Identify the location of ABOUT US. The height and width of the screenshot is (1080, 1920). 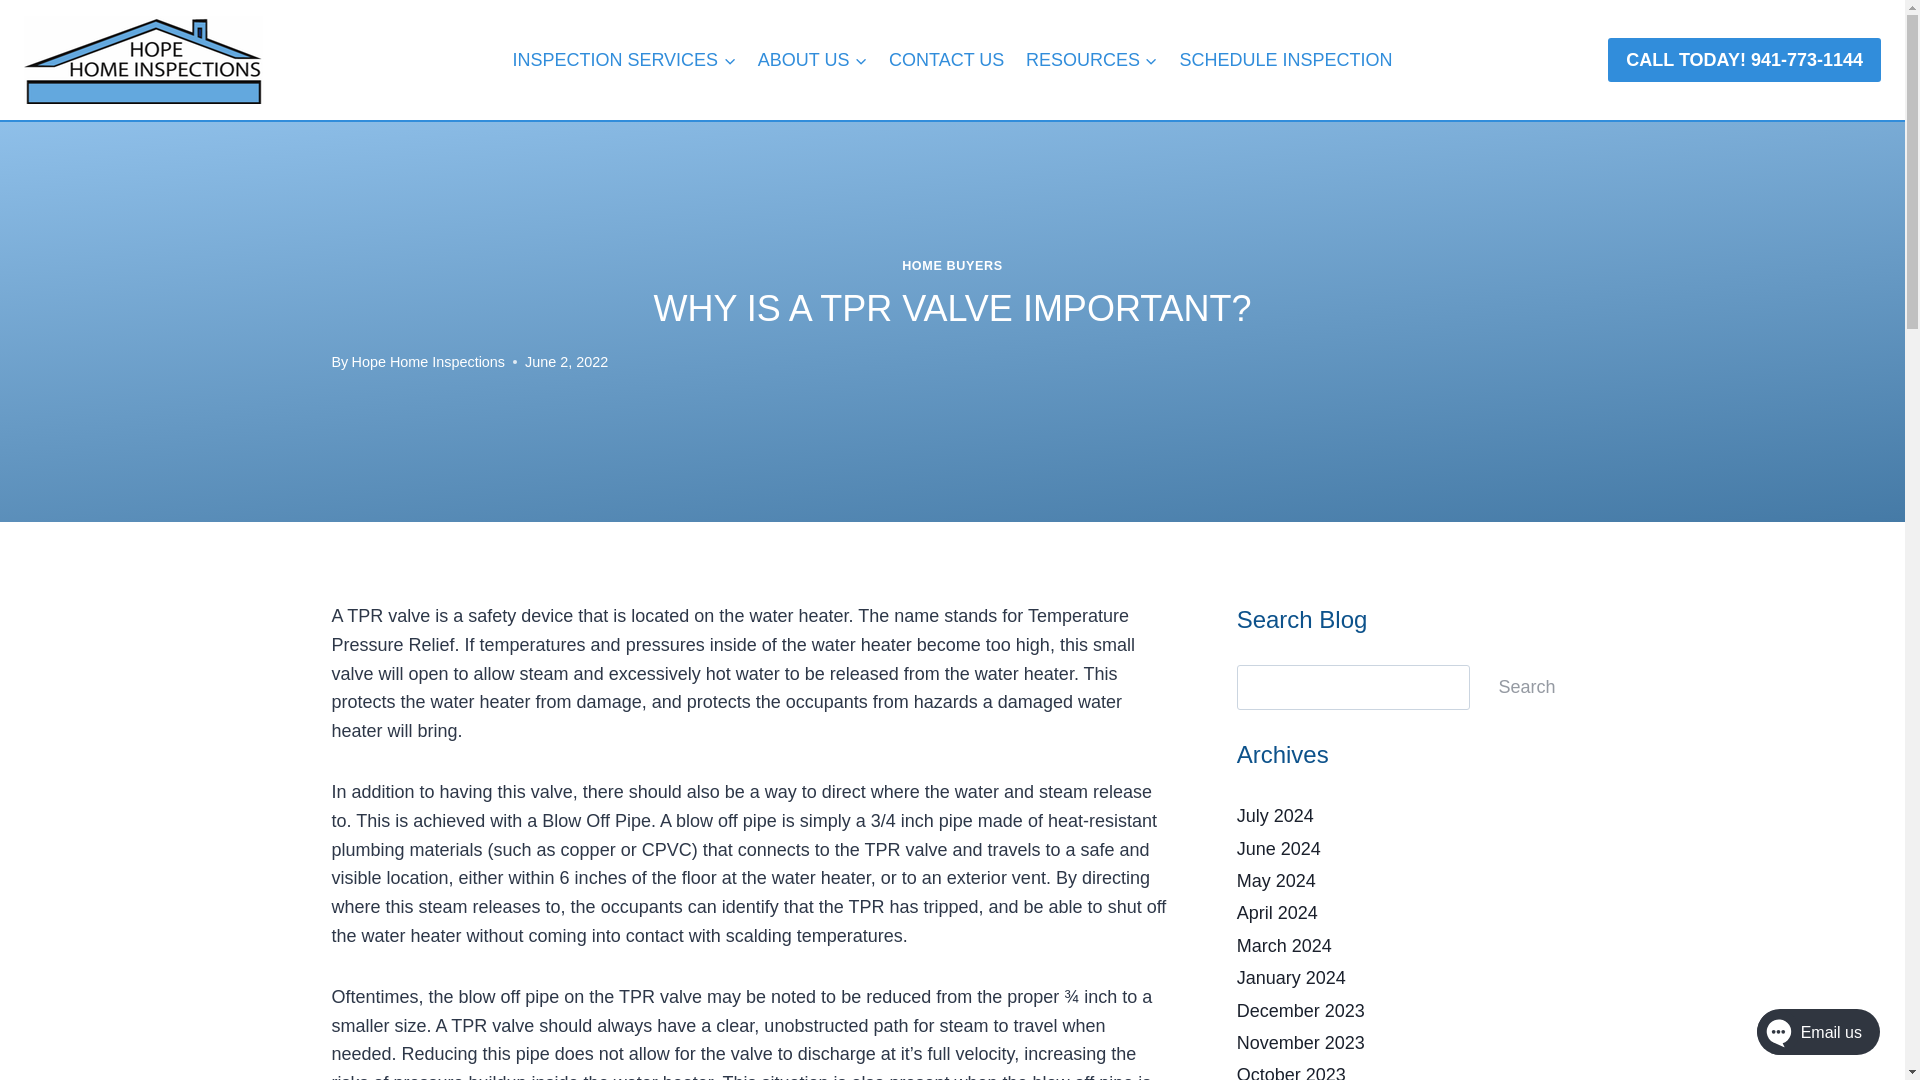
(812, 60).